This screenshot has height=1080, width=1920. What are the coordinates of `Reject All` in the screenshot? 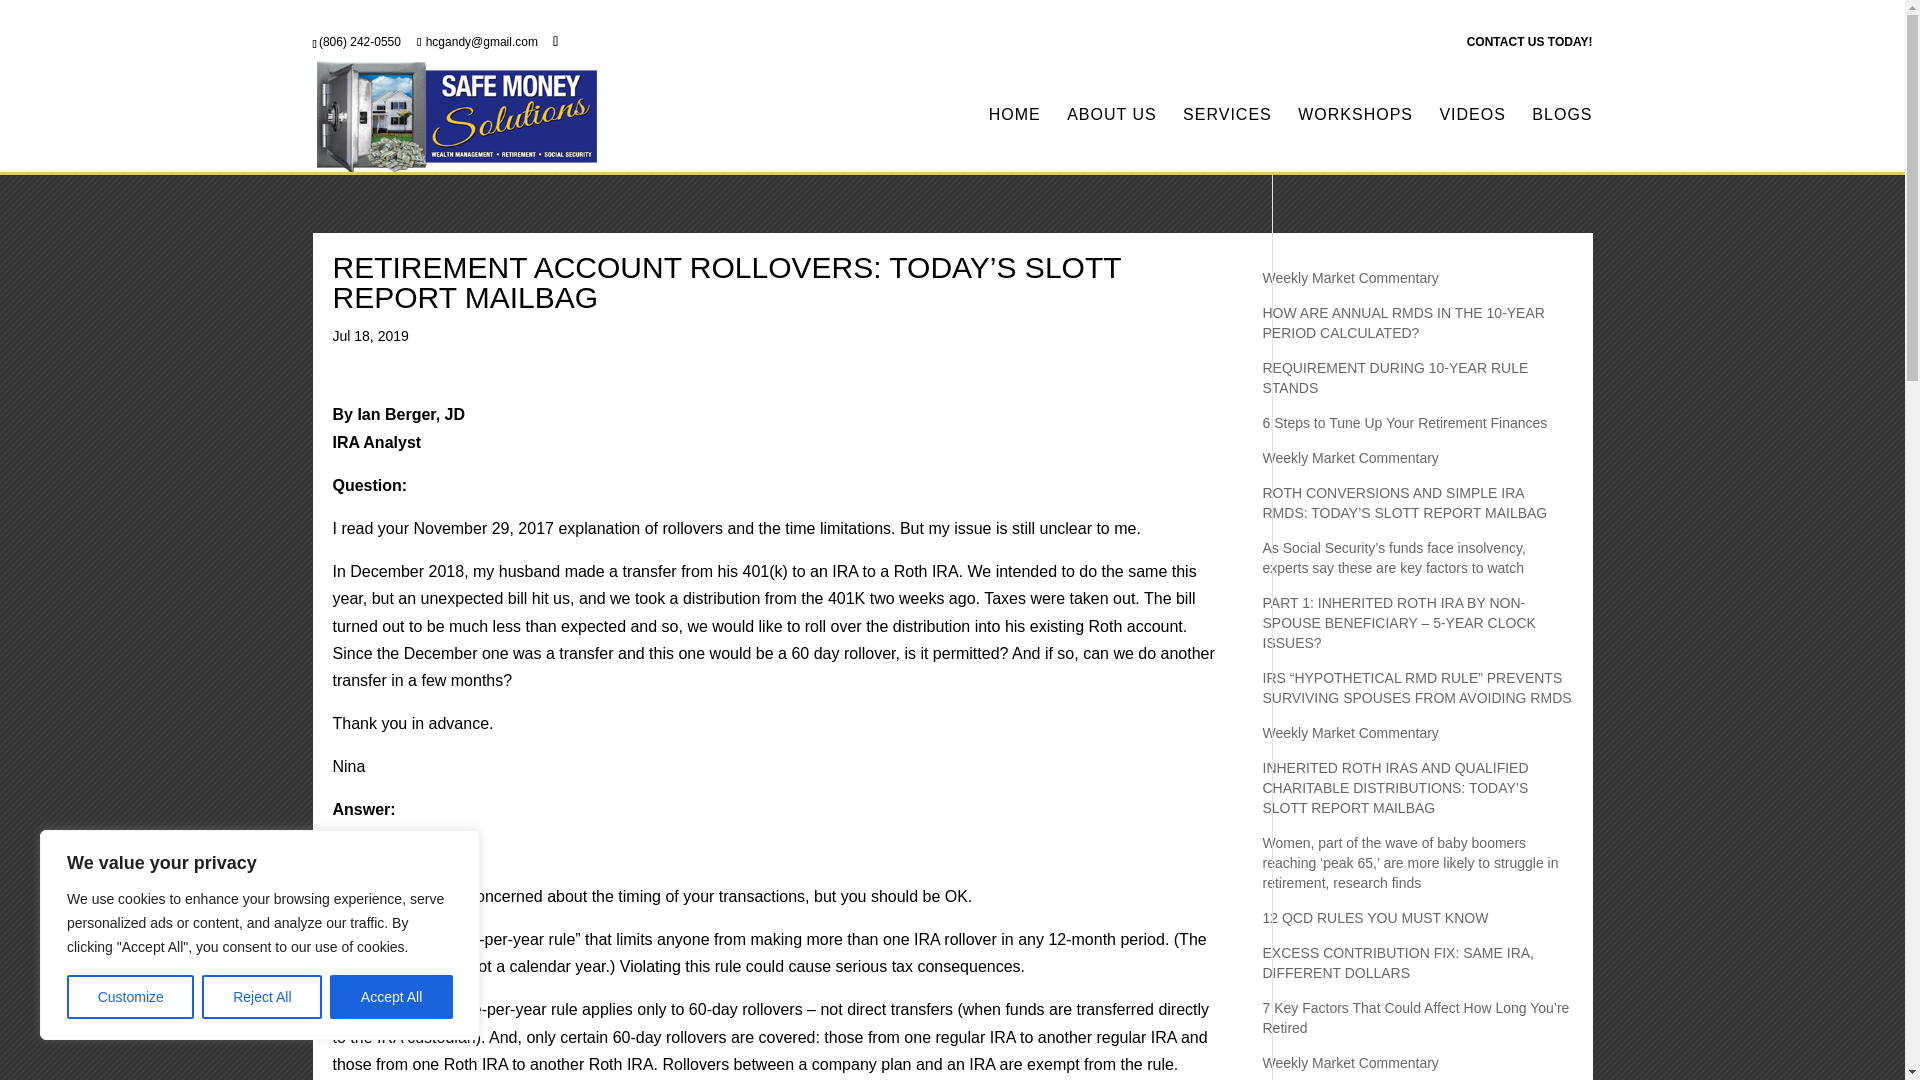 It's located at (262, 997).